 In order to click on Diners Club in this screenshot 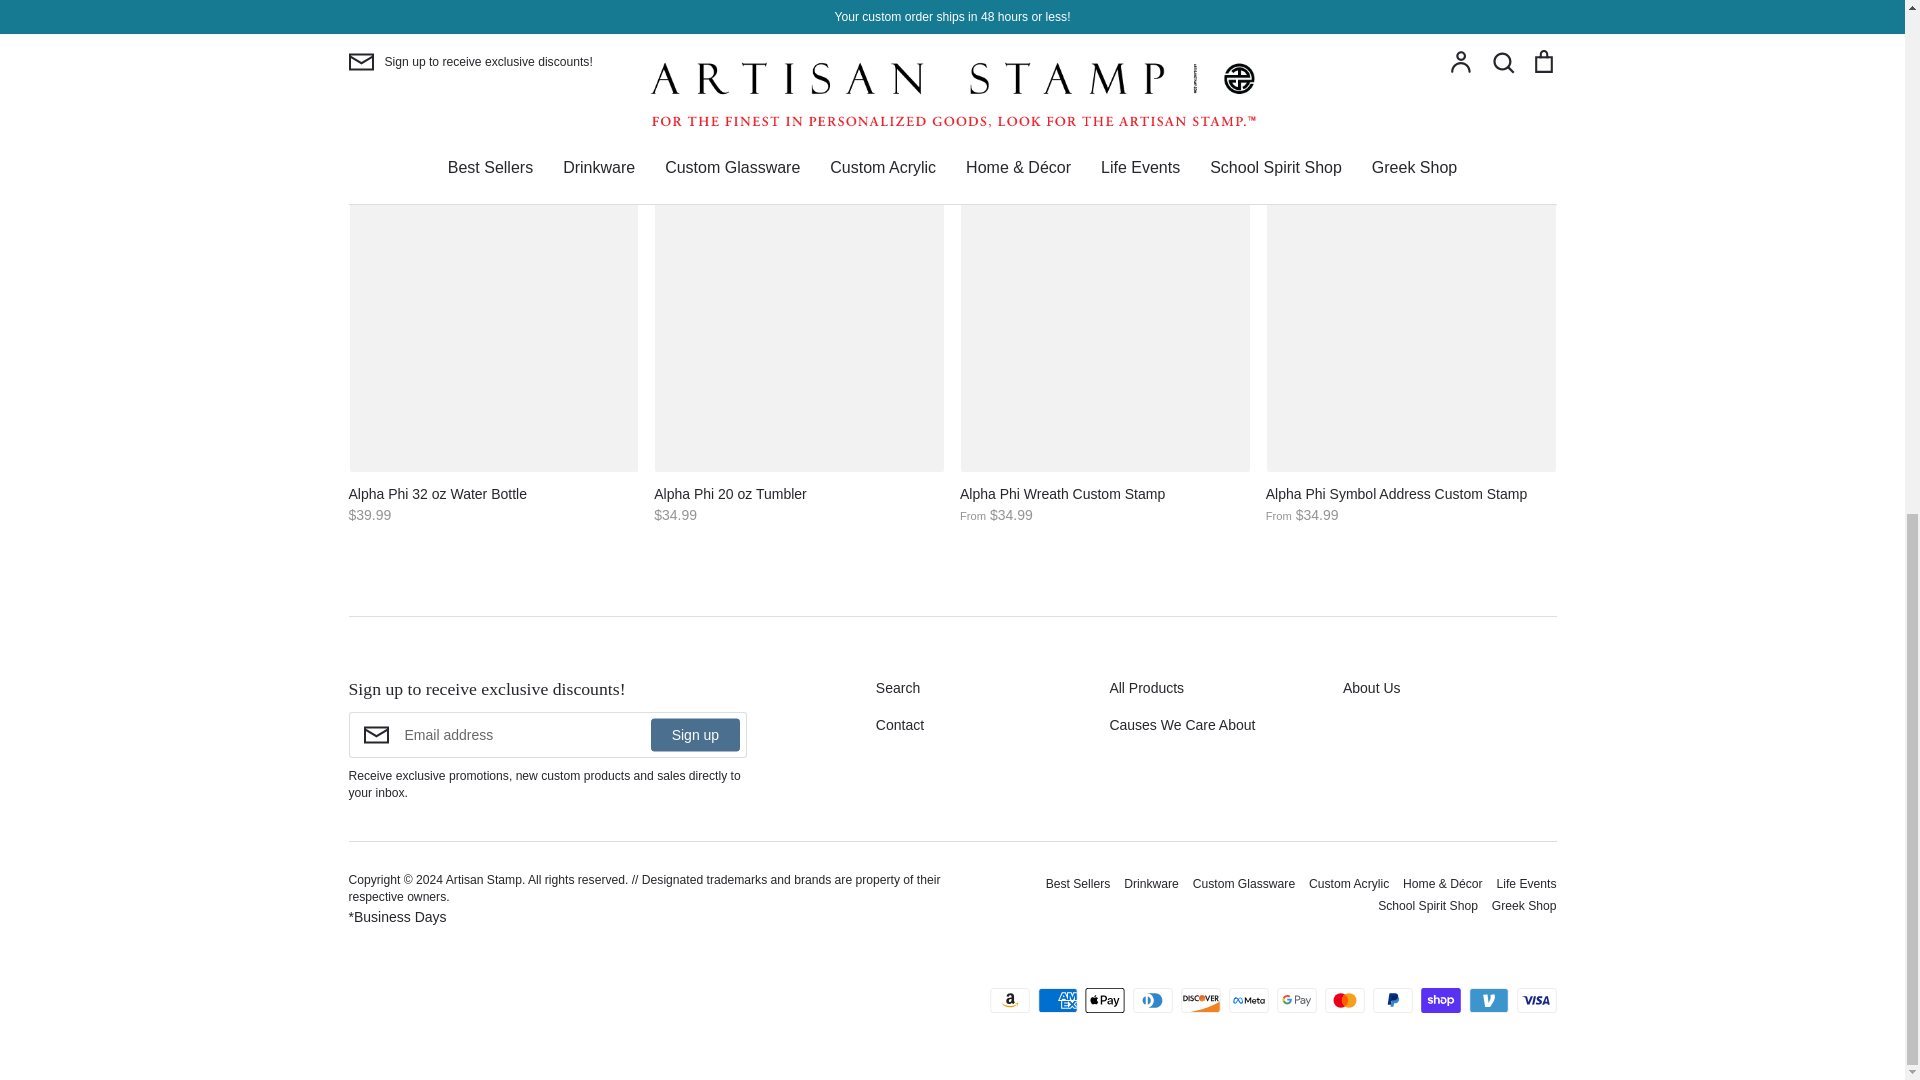, I will do `click(1152, 1000)`.